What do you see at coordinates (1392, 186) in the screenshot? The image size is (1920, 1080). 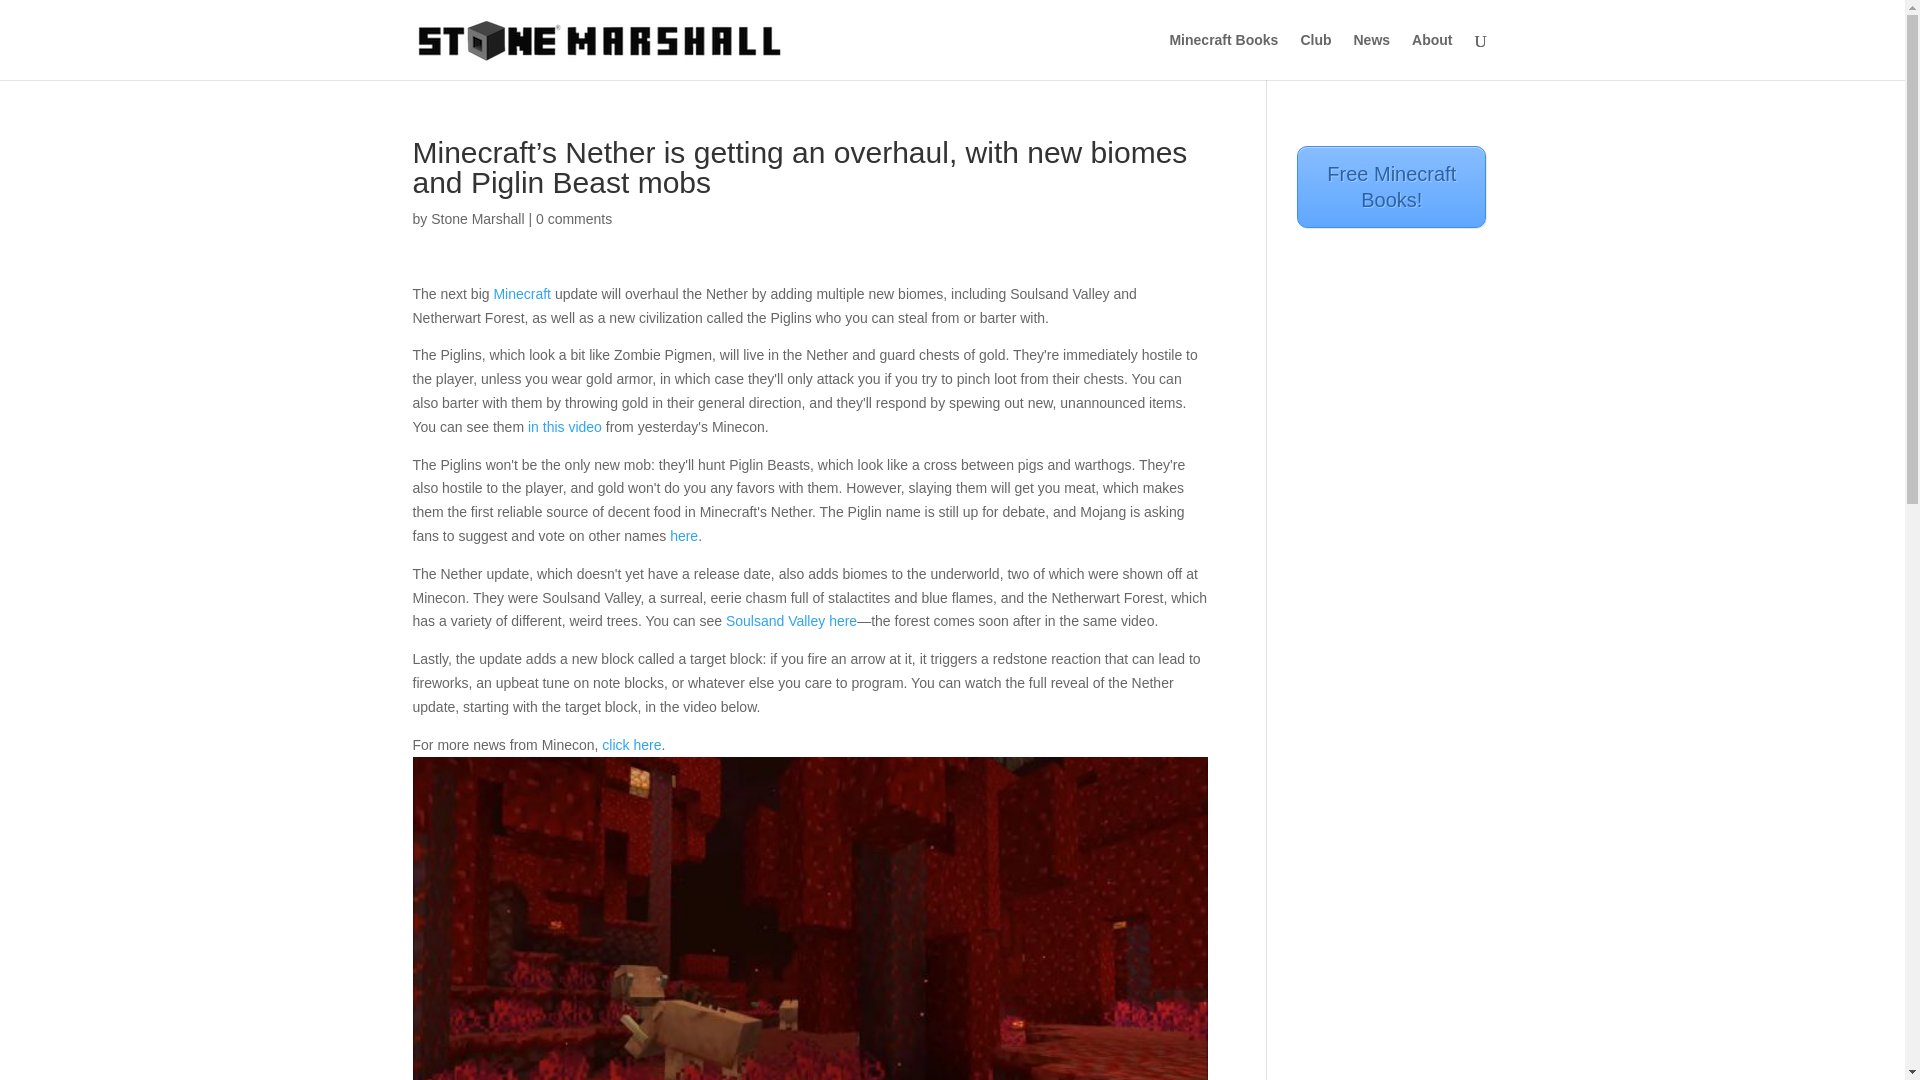 I see `Free Minecraft Books!` at bounding box center [1392, 186].